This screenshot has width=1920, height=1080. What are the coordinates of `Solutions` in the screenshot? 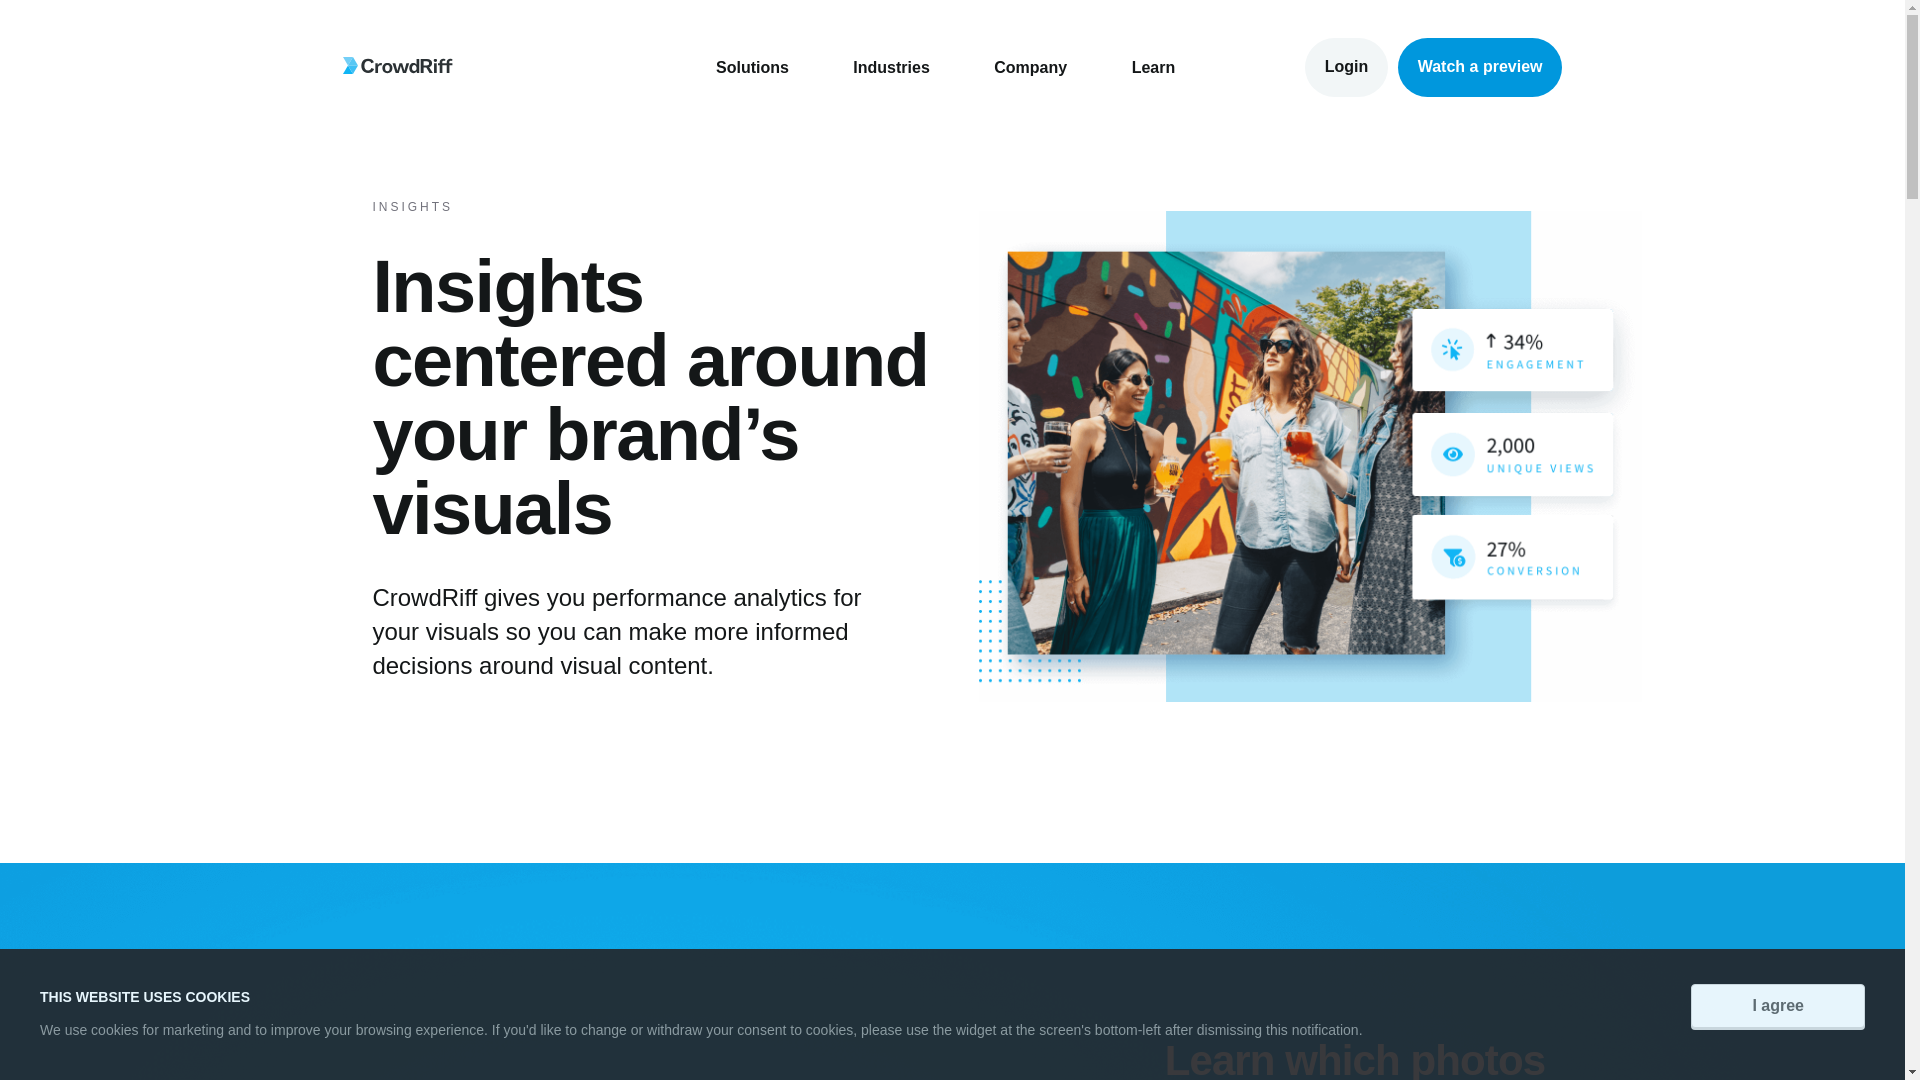 It's located at (752, 68).